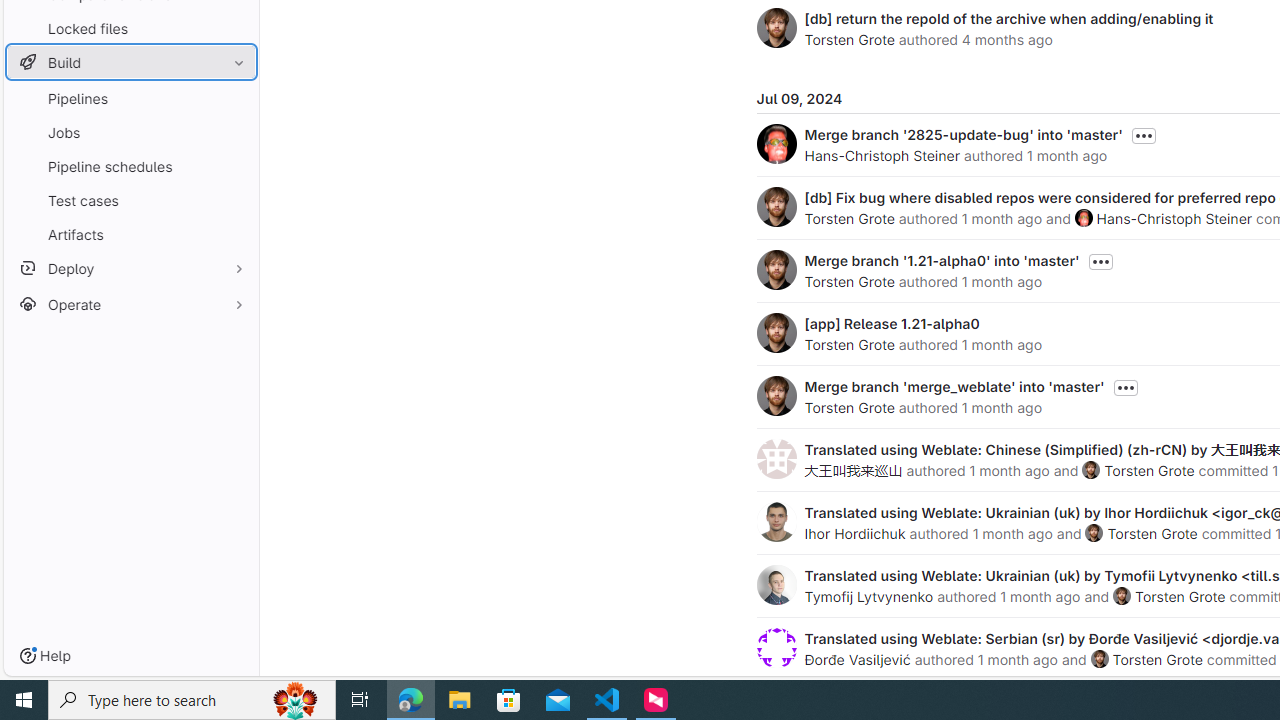  What do you see at coordinates (942, 260) in the screenshot?
I see `Merge branch '1.21-alpha0' into 'master'` at bounding box center [942, 260].